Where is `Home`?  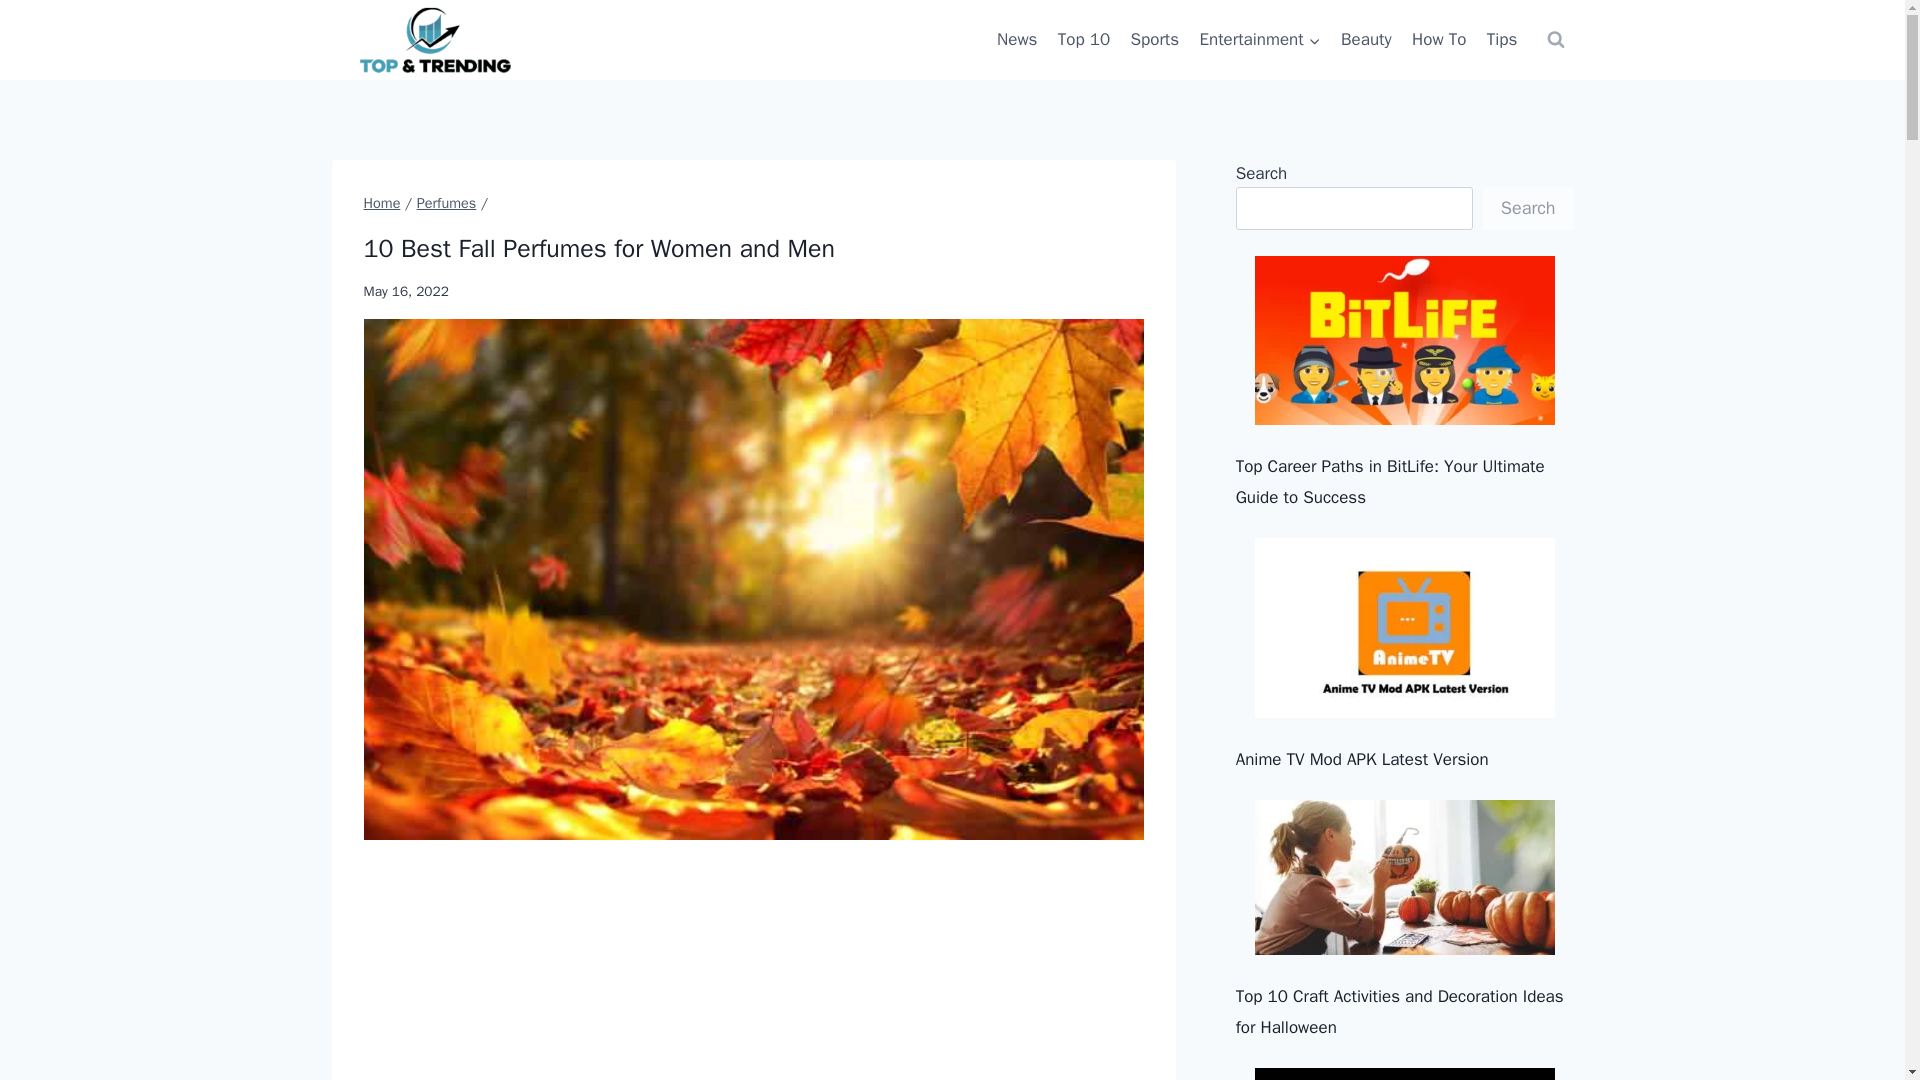 Home is located at coordinates (382, 202).